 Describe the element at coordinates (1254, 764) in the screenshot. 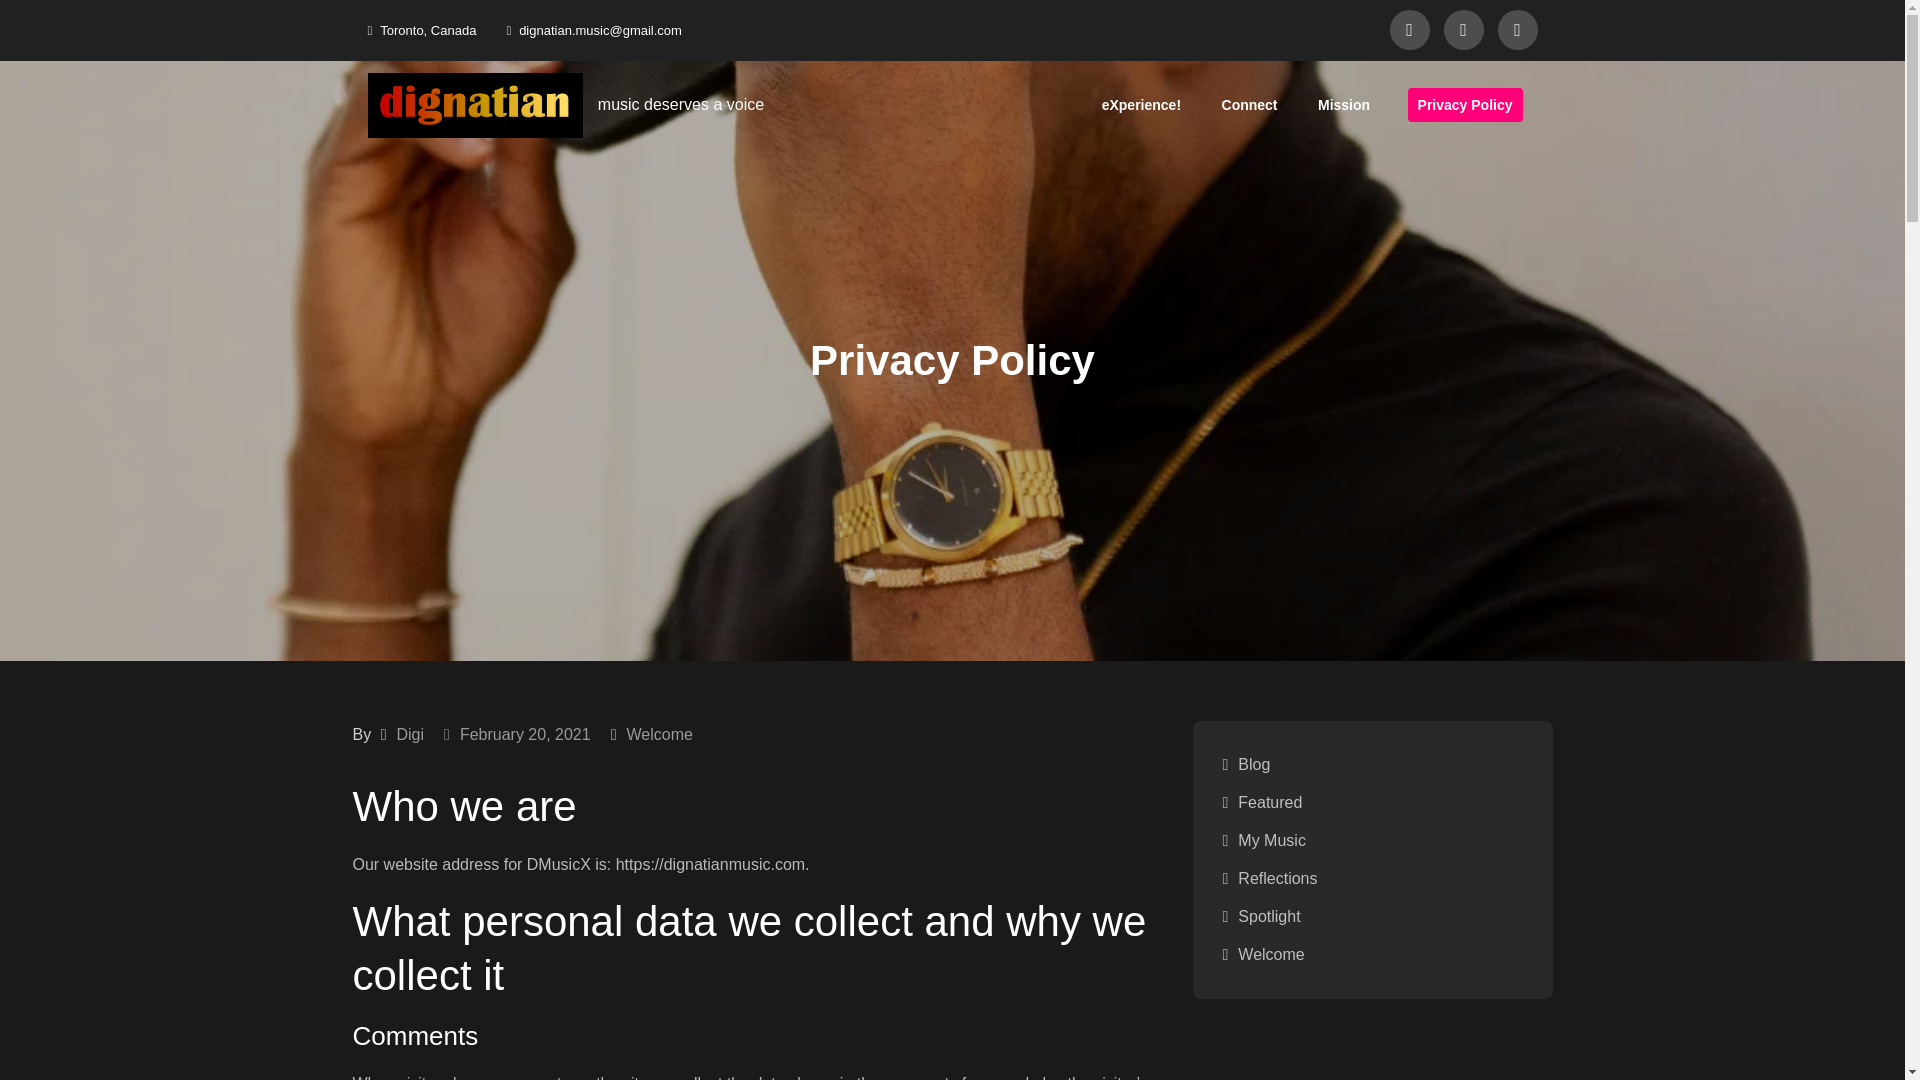

I see `Blog` at that location.